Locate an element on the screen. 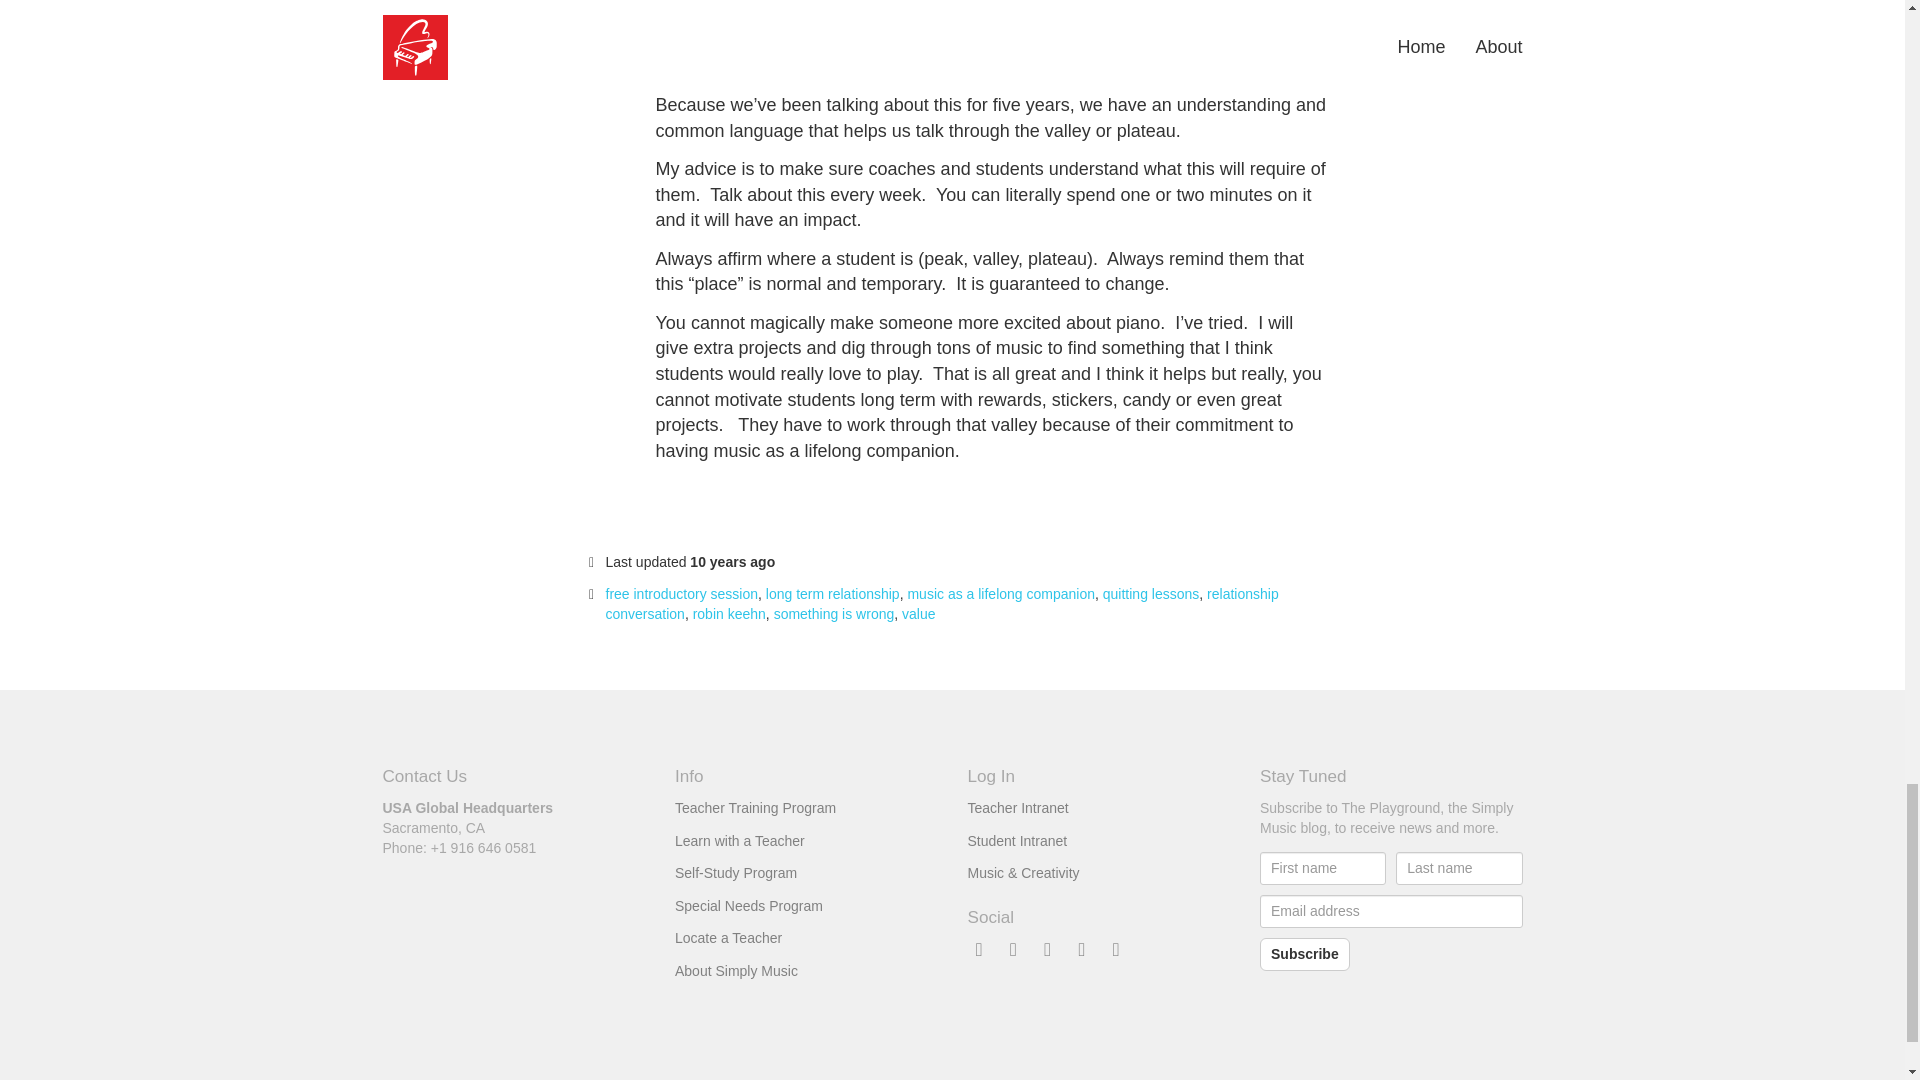 This screenshot has width=1920, height=1080. robin keehn is located at coordinates (730, 614).